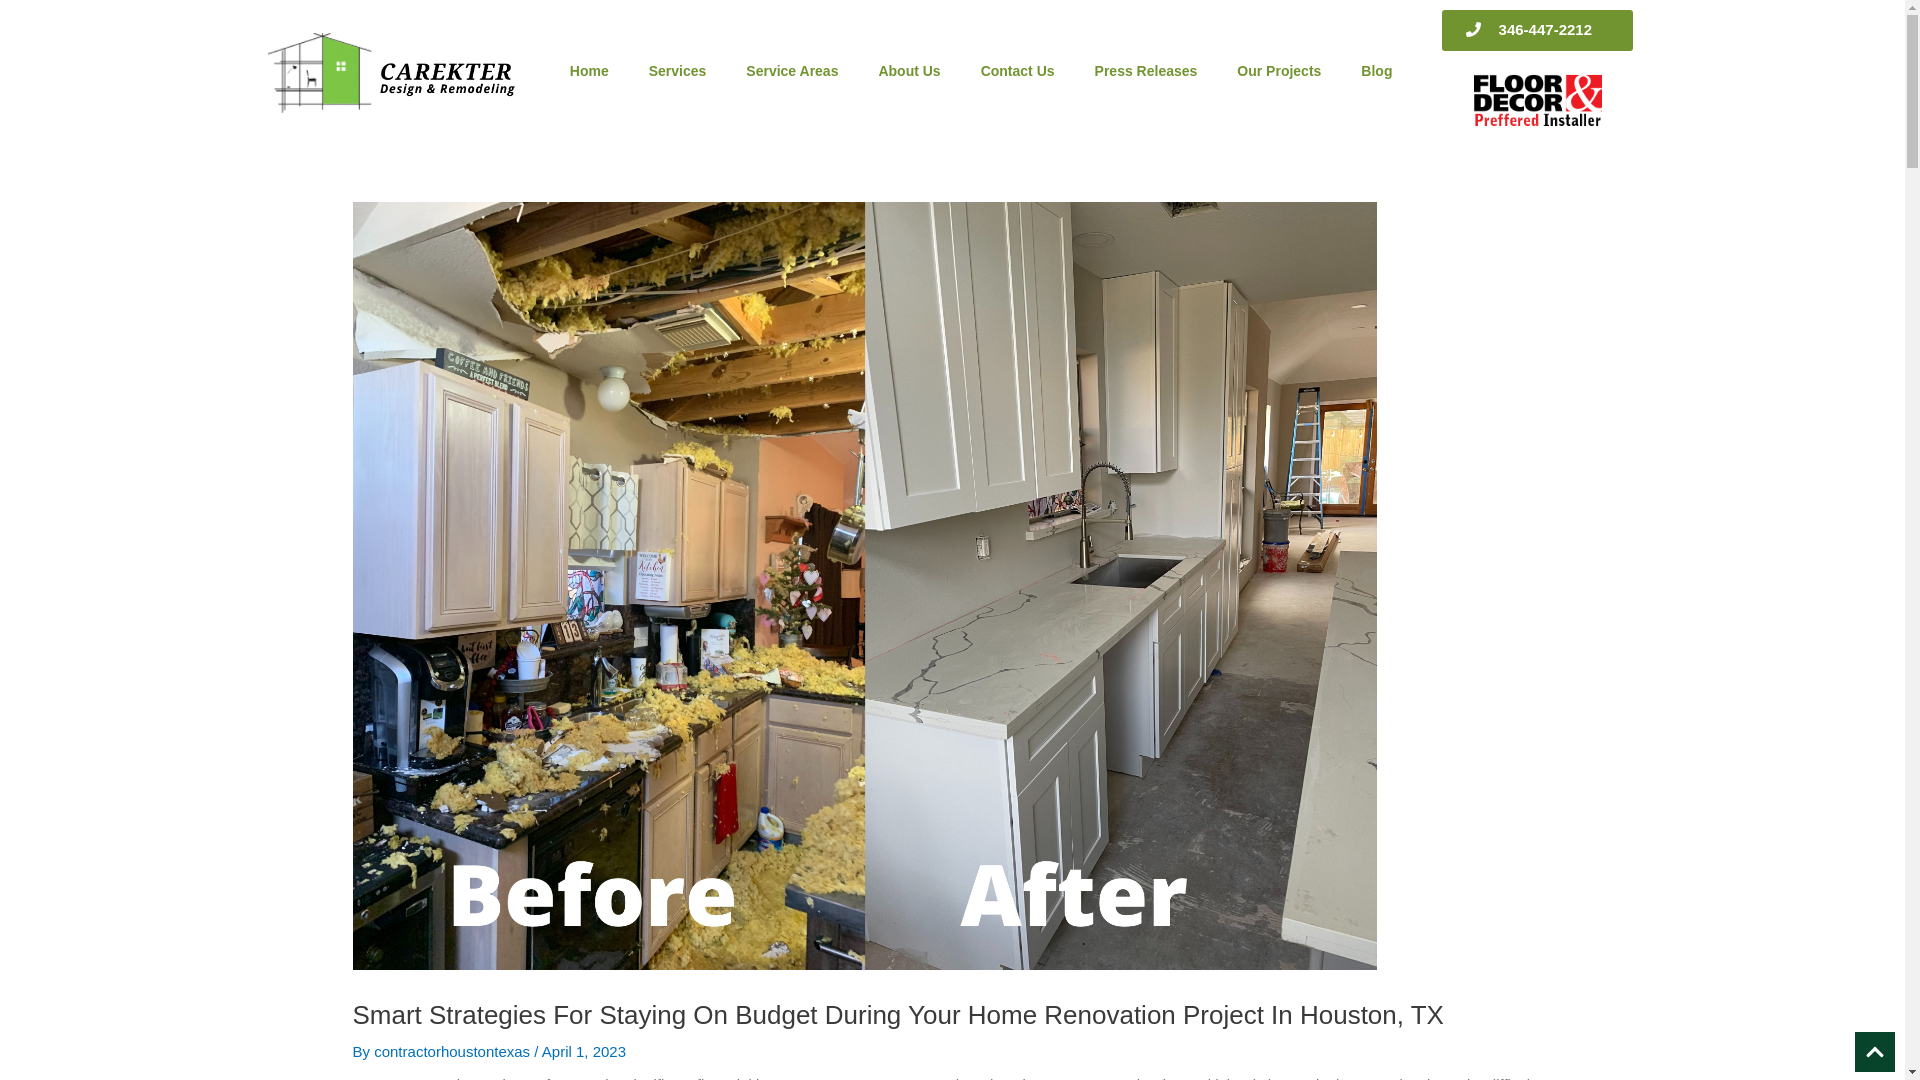 The height and width of the screenshot is (1080, 1920). What do you see at coordinates (1018, 70) in the screenshot?
I see `Contact Us` at bounding box center [1018, 70].